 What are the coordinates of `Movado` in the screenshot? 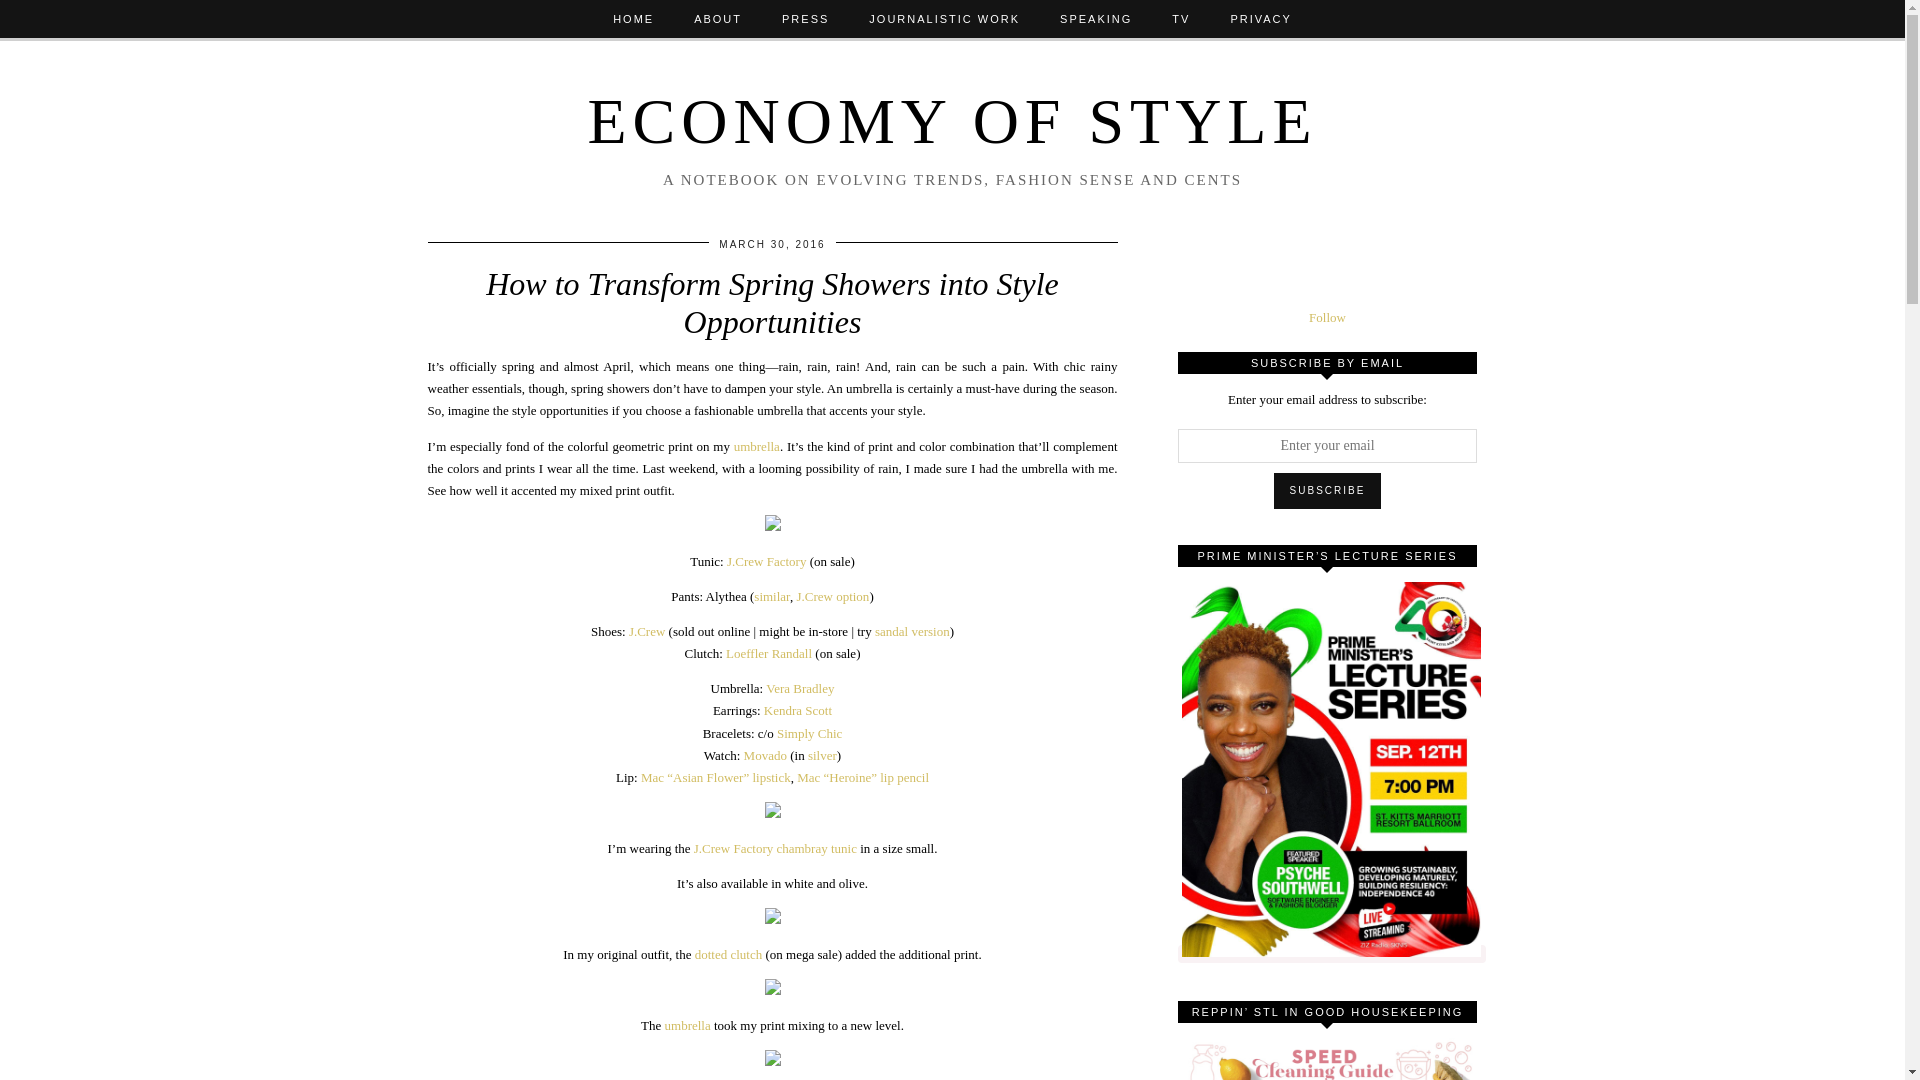 It's located at (766, 755).